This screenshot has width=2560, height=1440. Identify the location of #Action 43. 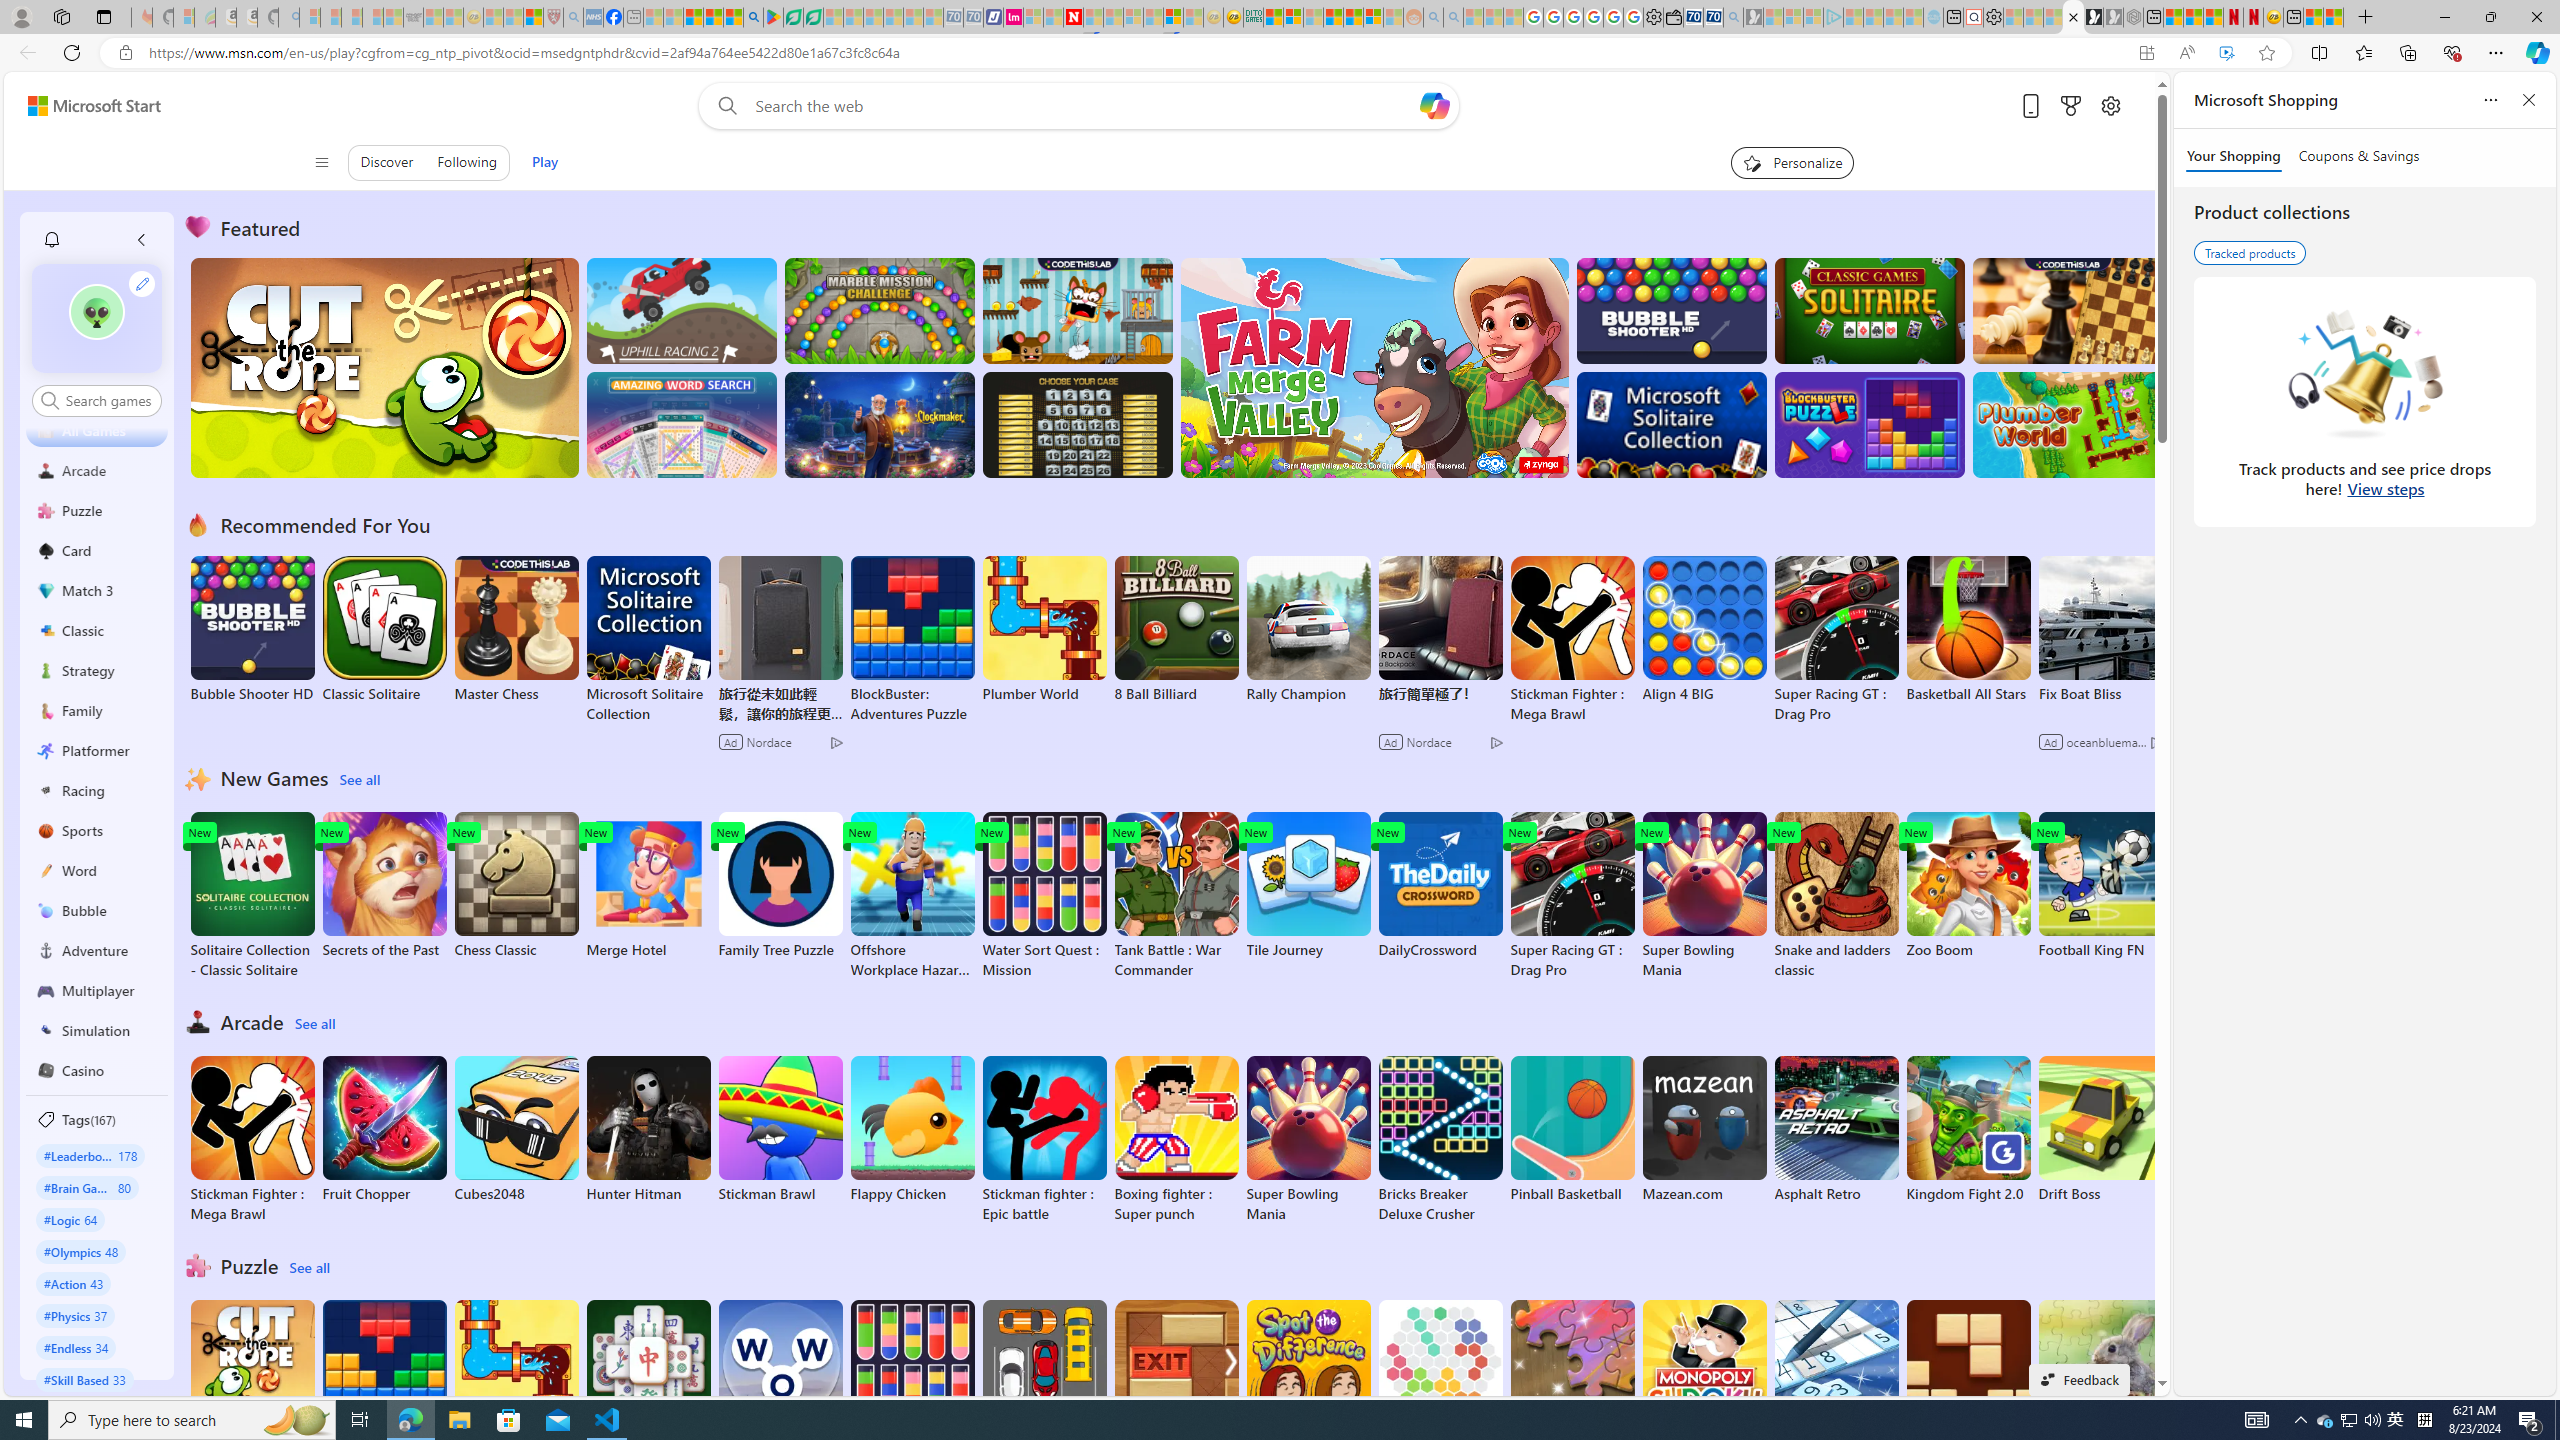
(74, 1284).